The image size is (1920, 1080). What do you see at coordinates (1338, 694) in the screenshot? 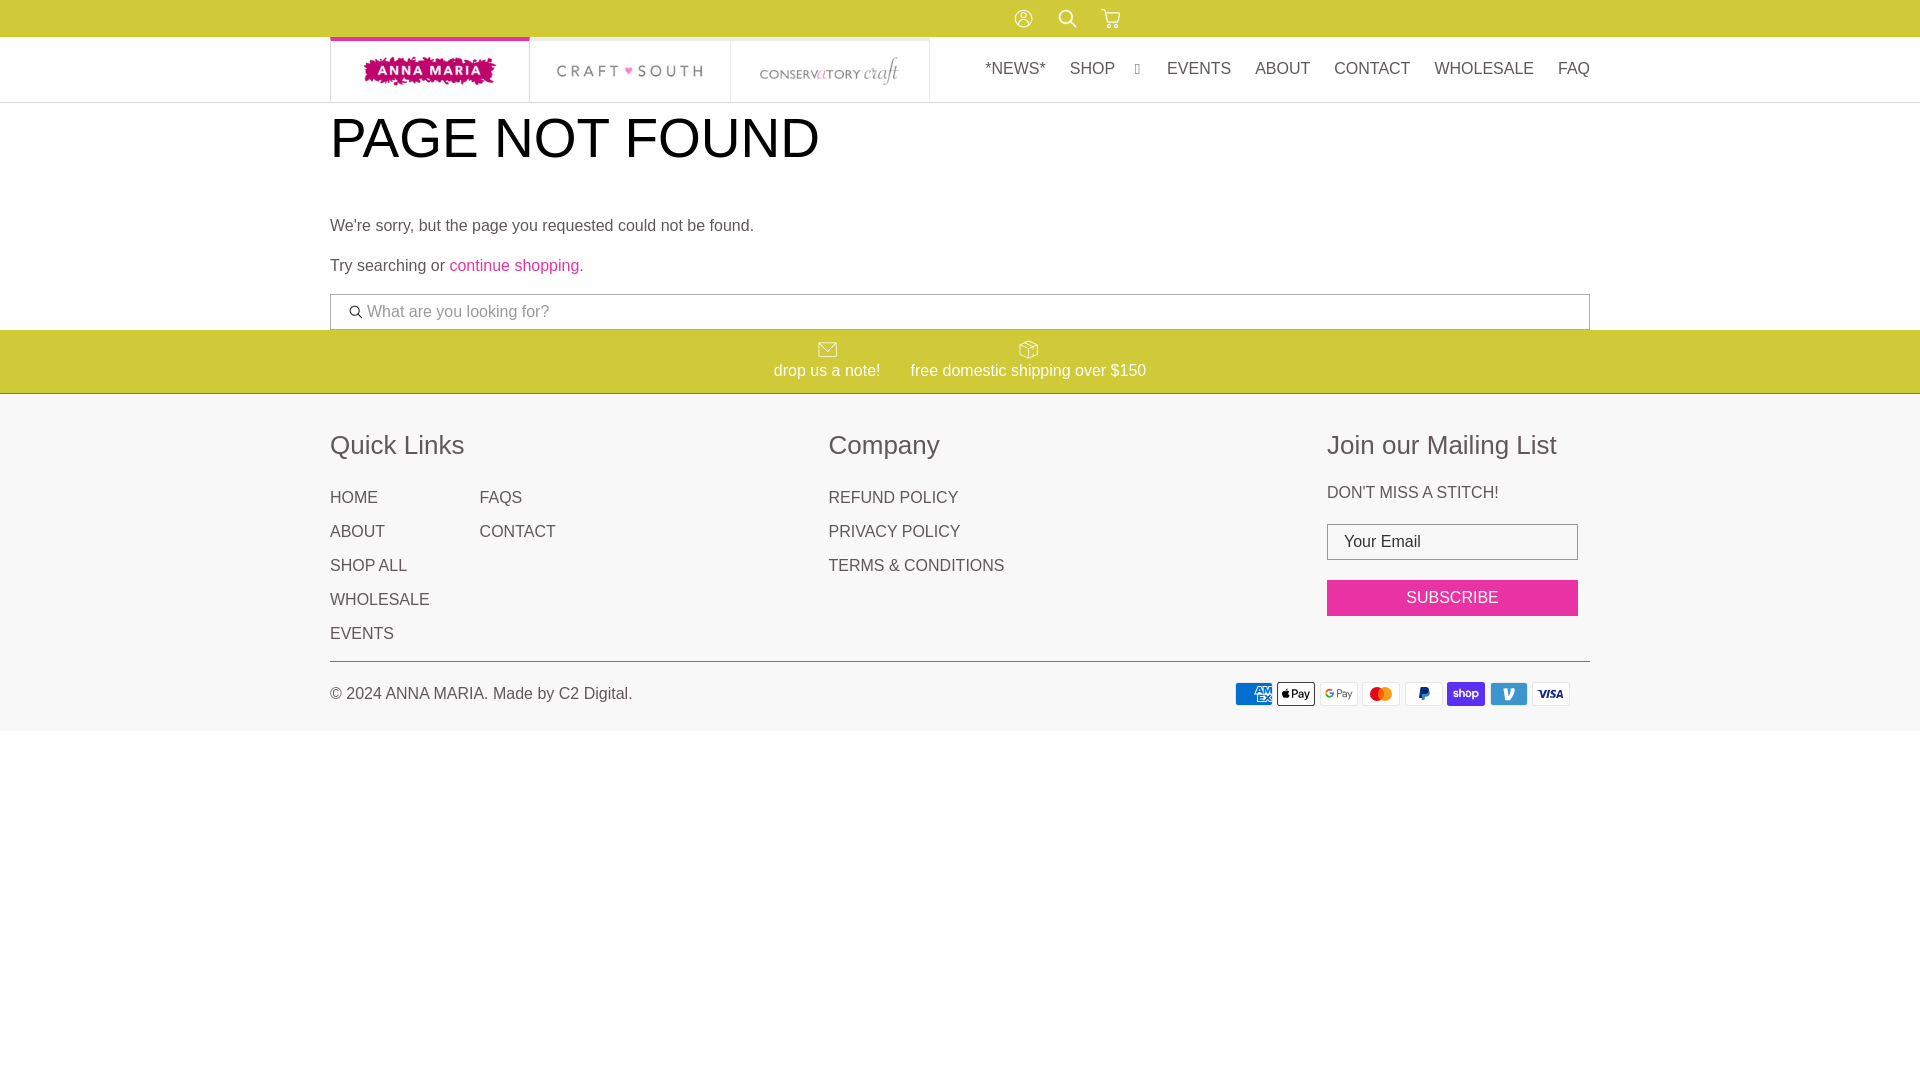
I see `Google Pay` at bounding box center [1338, 694].